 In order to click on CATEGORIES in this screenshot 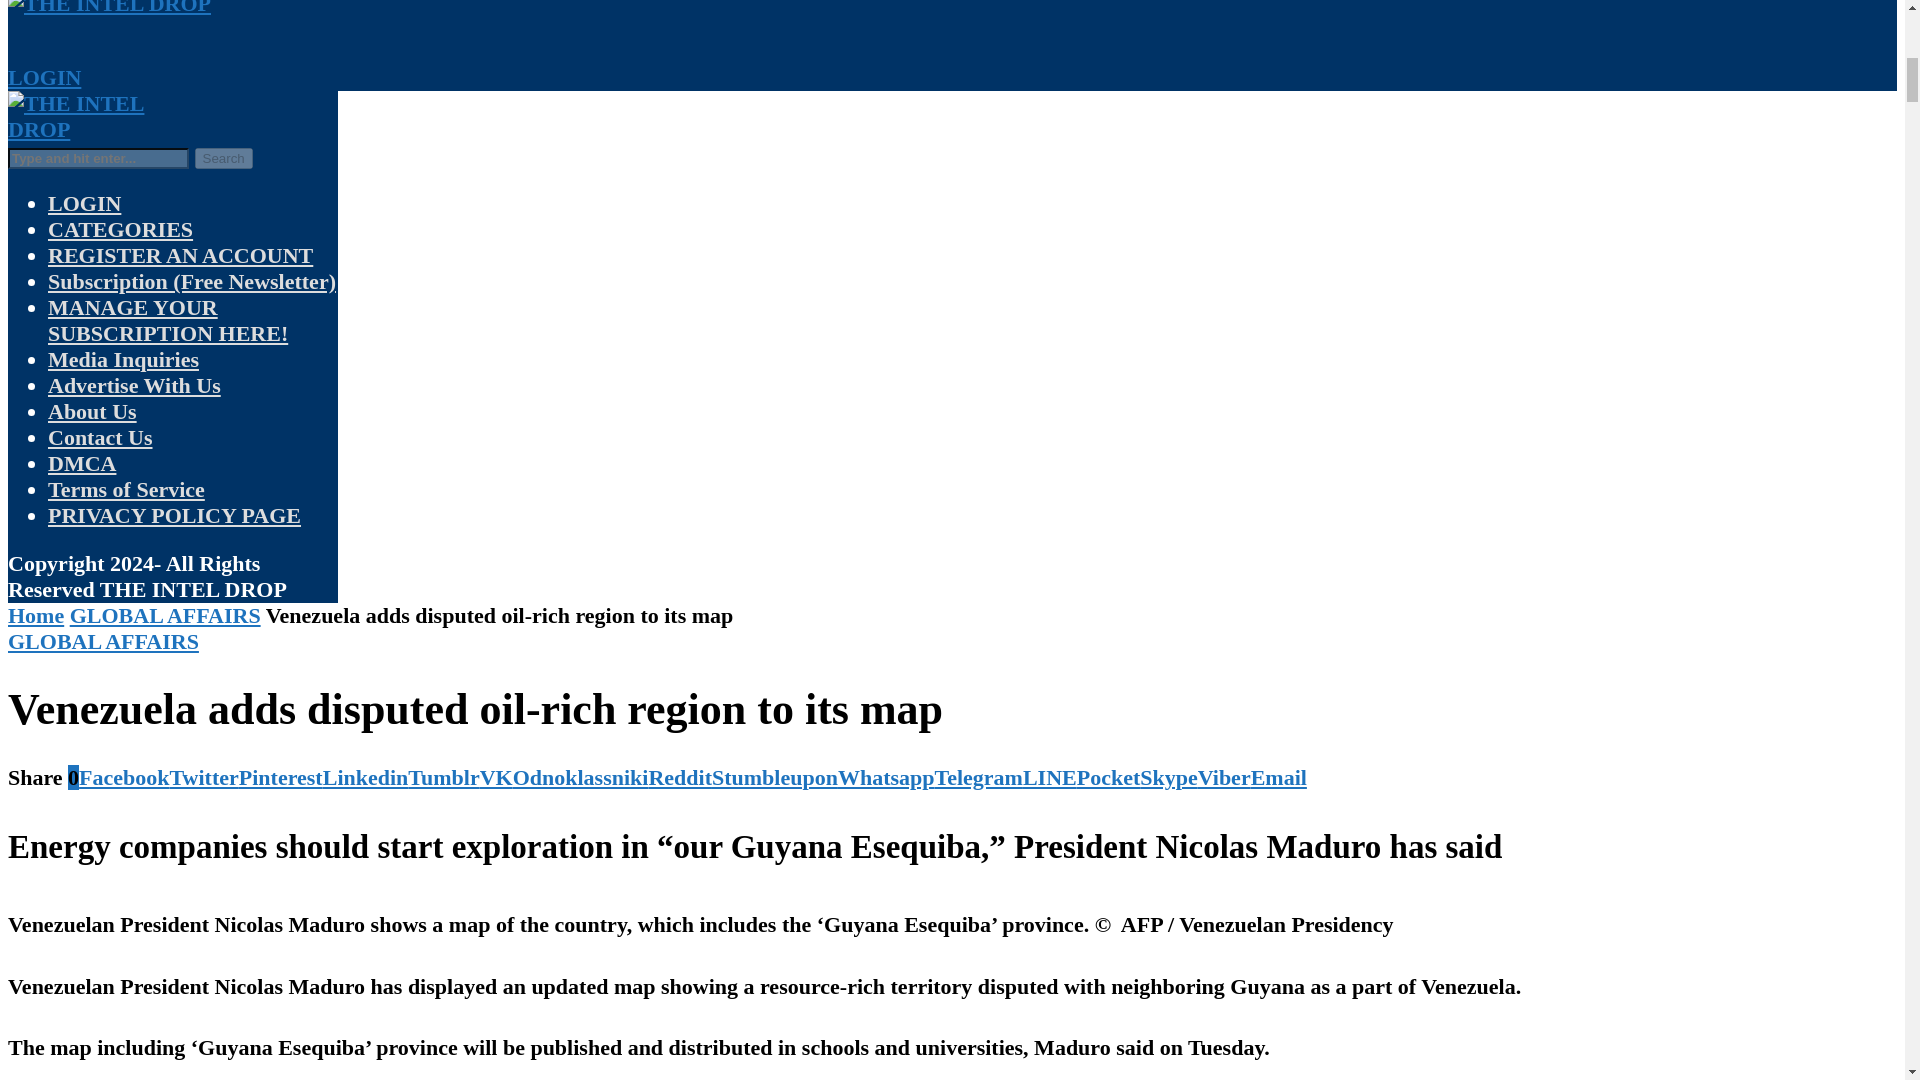, I will do `click(120, 229)`.